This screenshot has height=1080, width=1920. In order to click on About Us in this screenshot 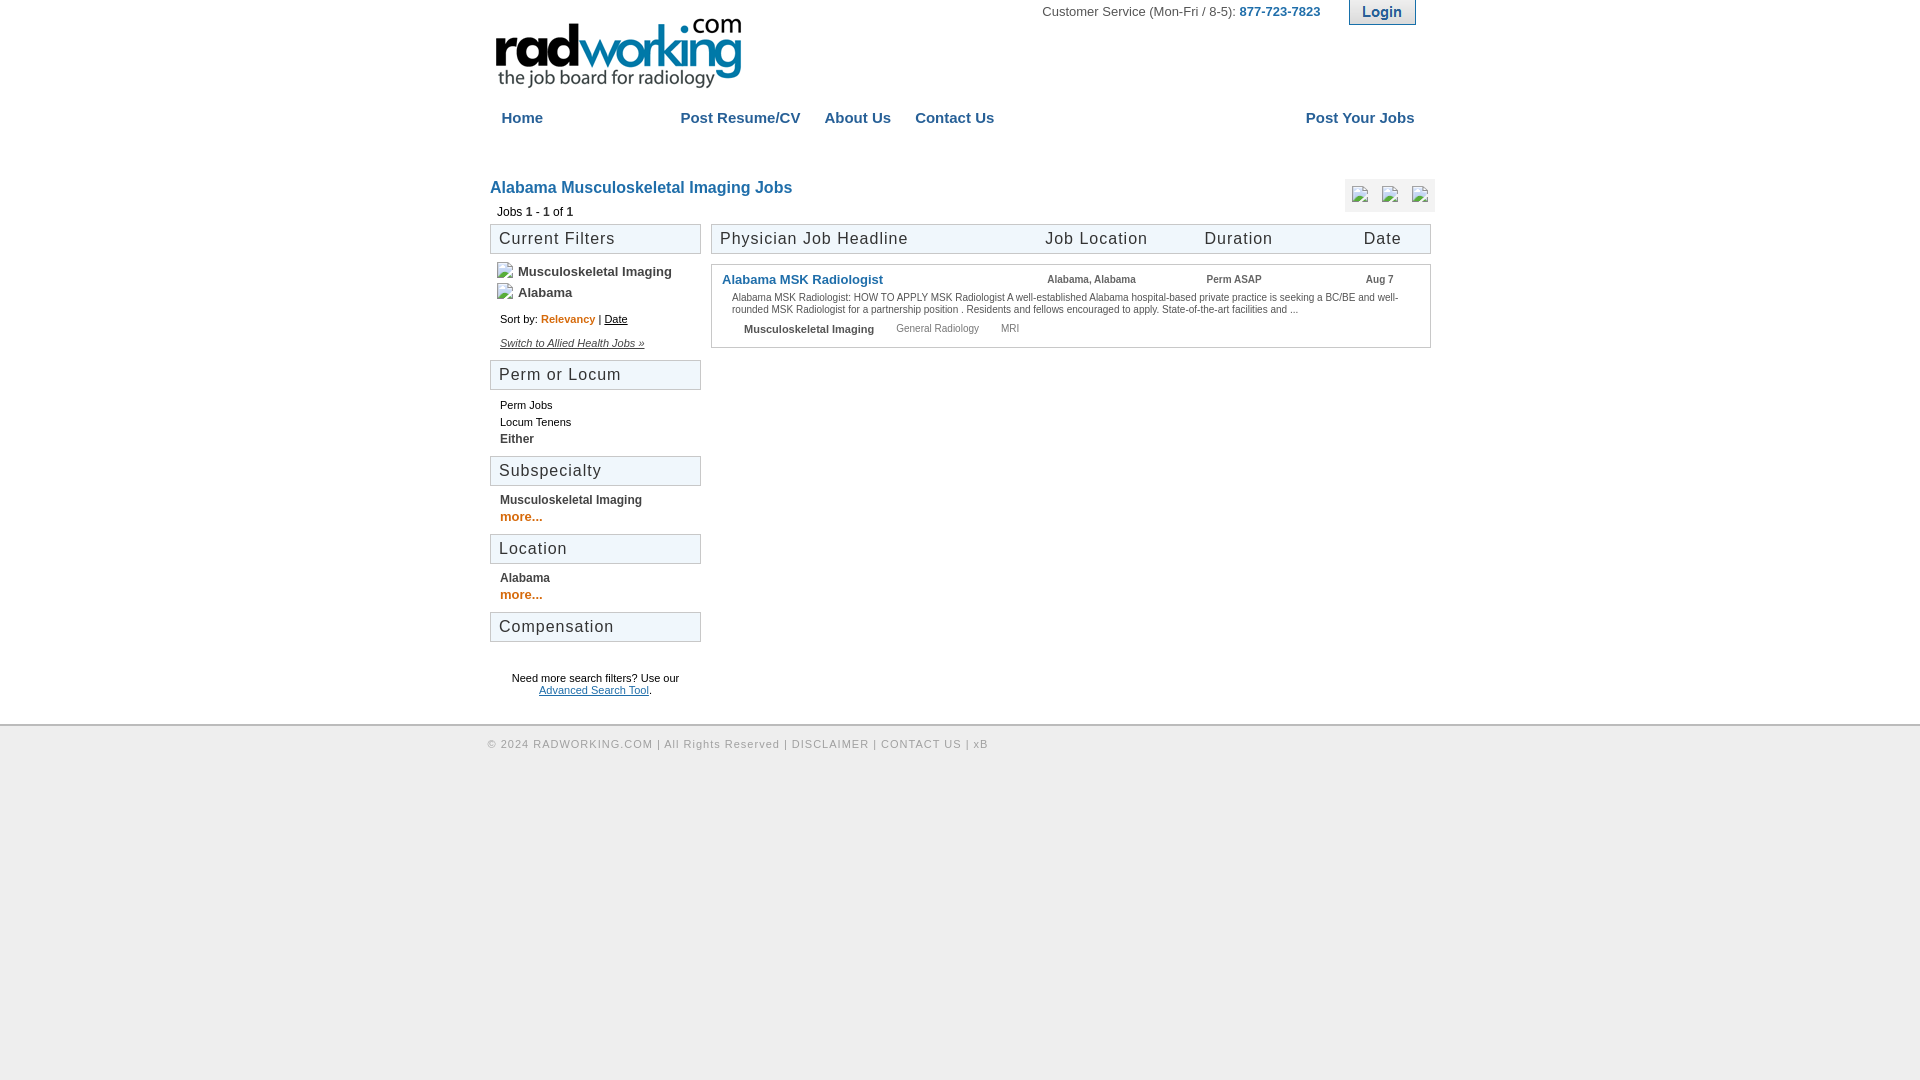, I will do `click(857, 118)`.